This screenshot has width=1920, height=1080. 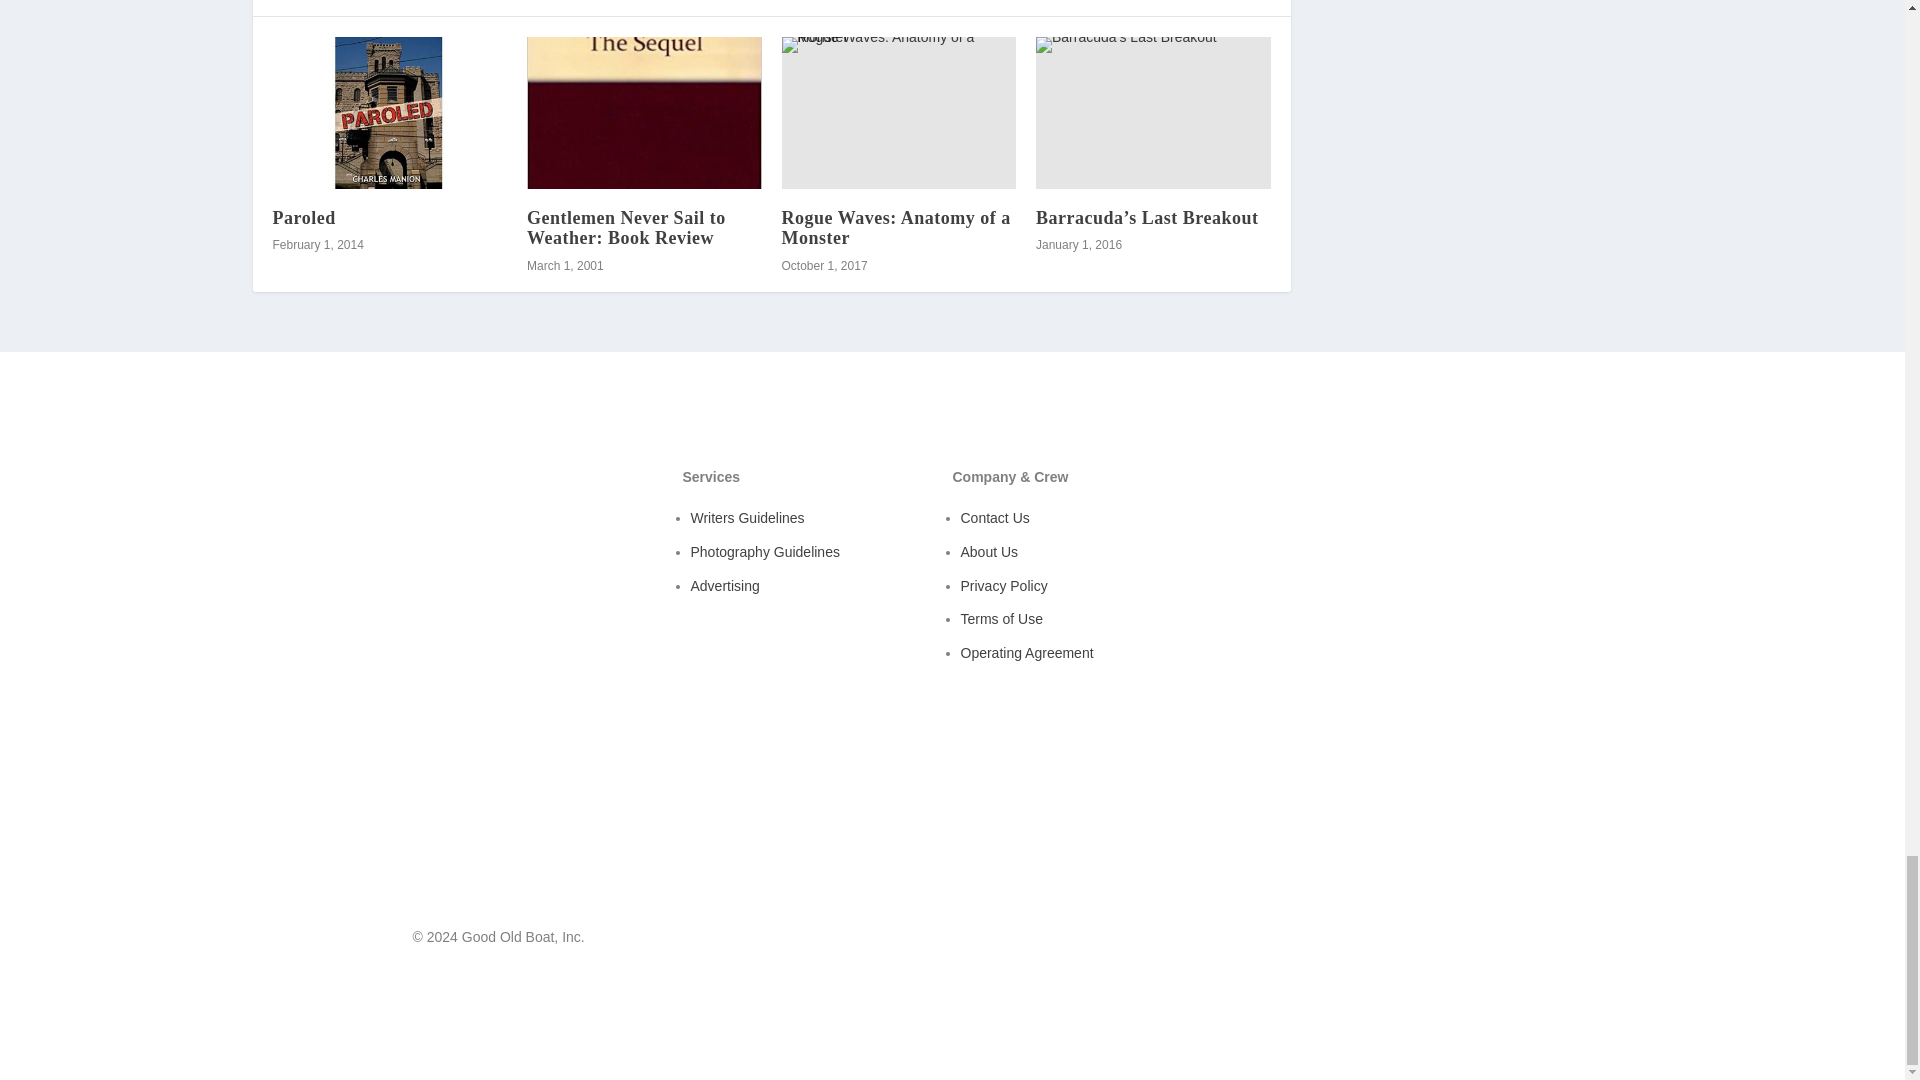 I want to click on Gentlemen Never Sail to Weather: Book Review, so click(x=644, y=112).